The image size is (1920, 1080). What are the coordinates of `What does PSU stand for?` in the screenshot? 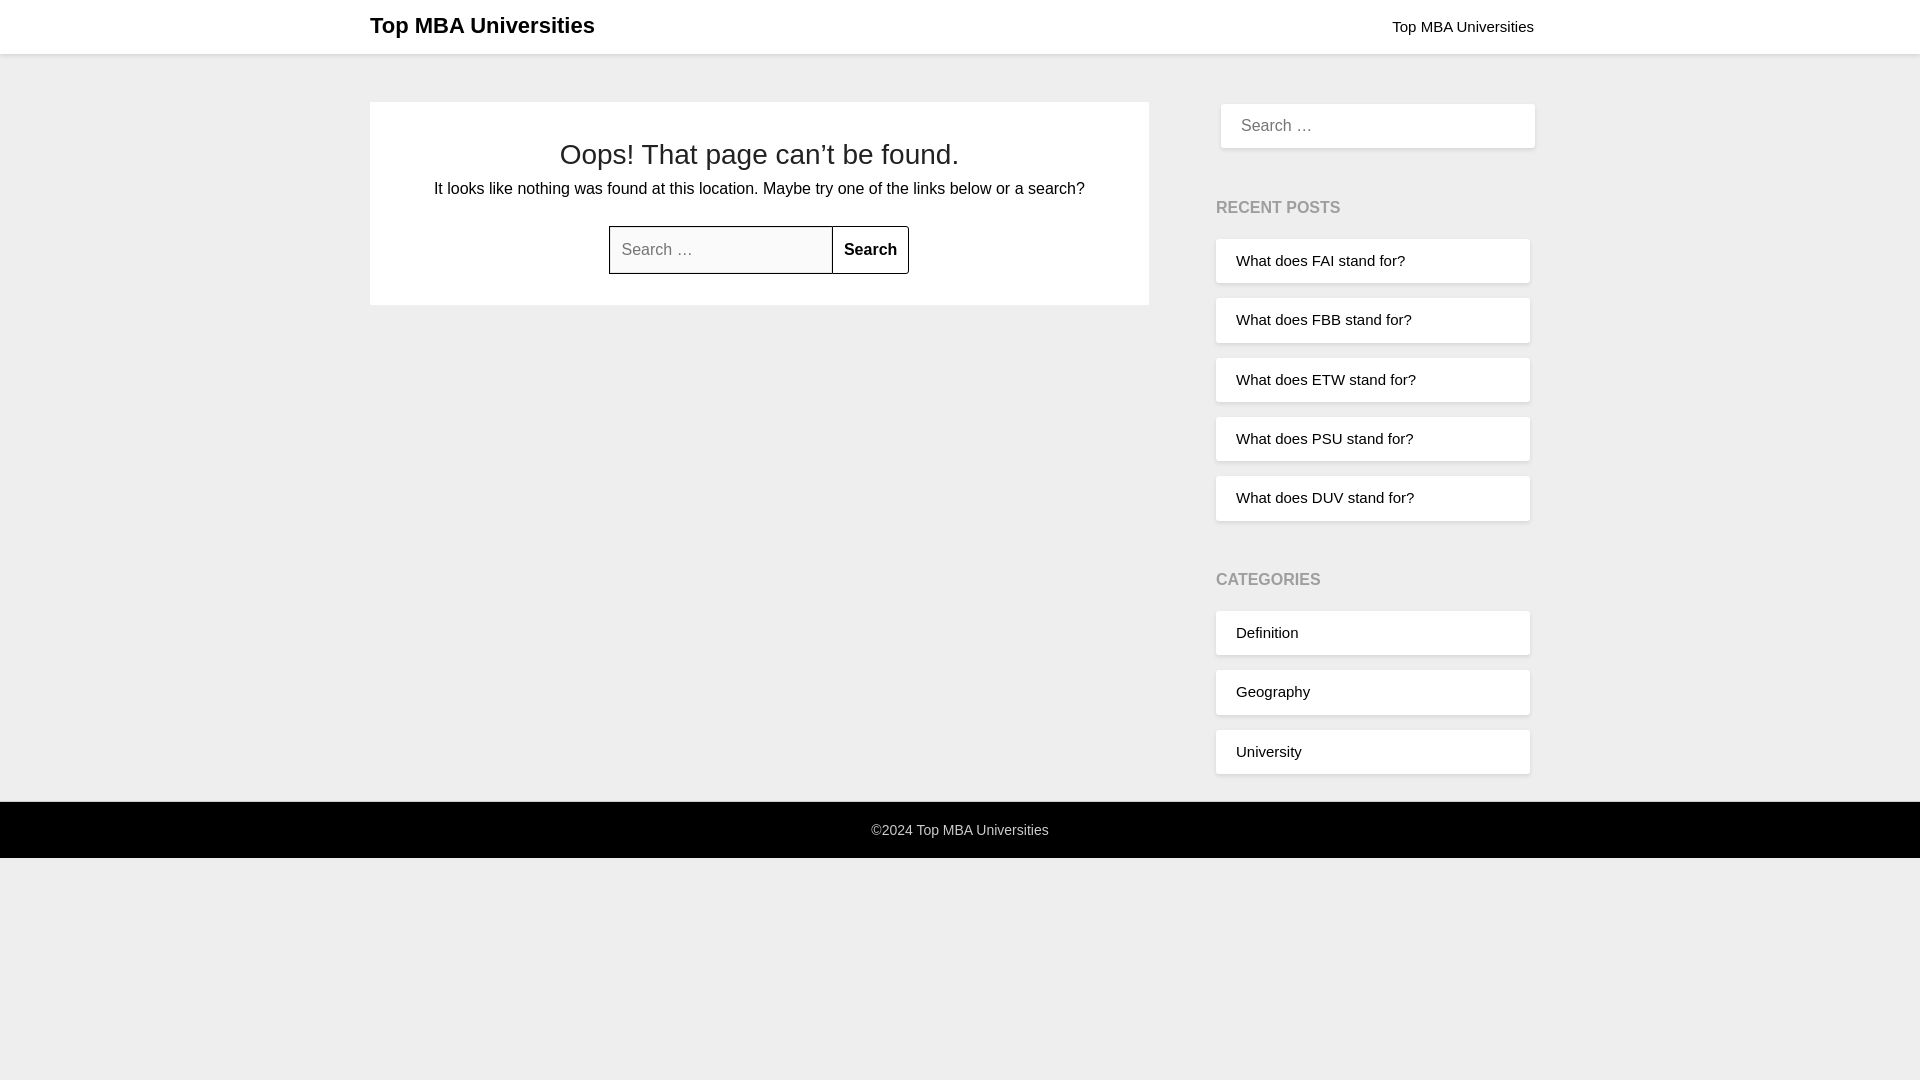 It's located at (1324, 438).